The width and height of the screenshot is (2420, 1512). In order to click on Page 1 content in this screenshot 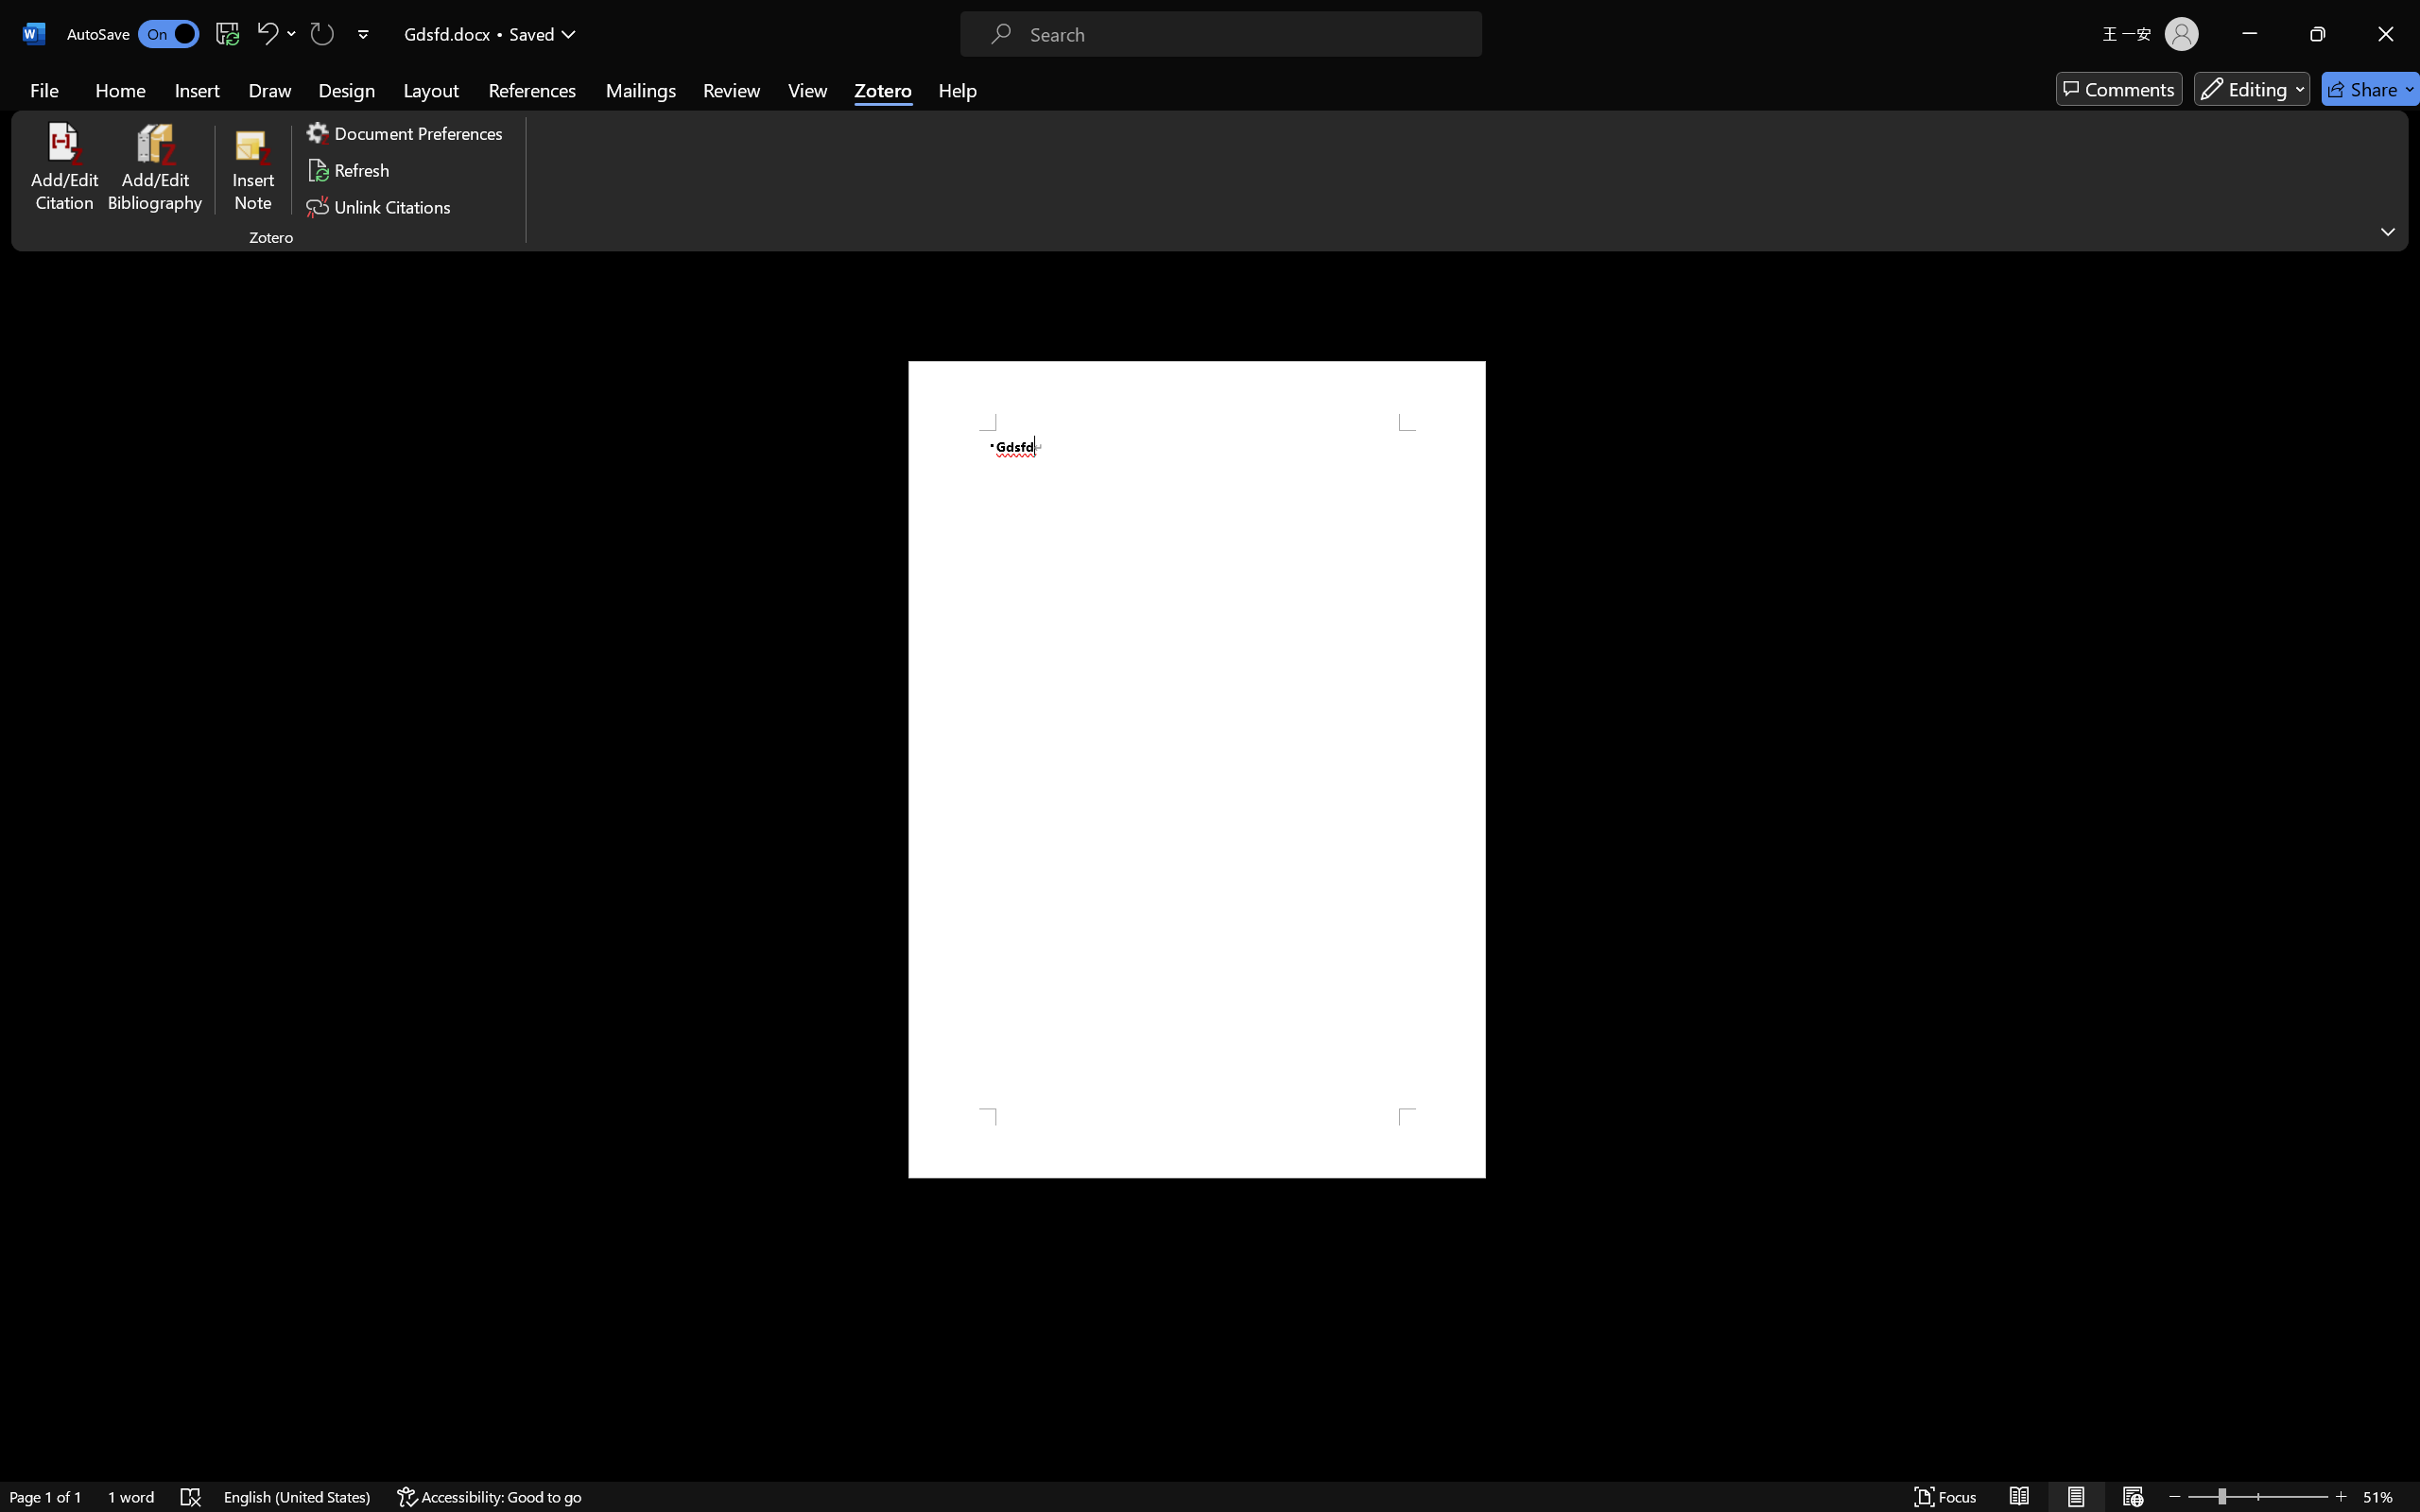, I will do `click(1197, 769)`.